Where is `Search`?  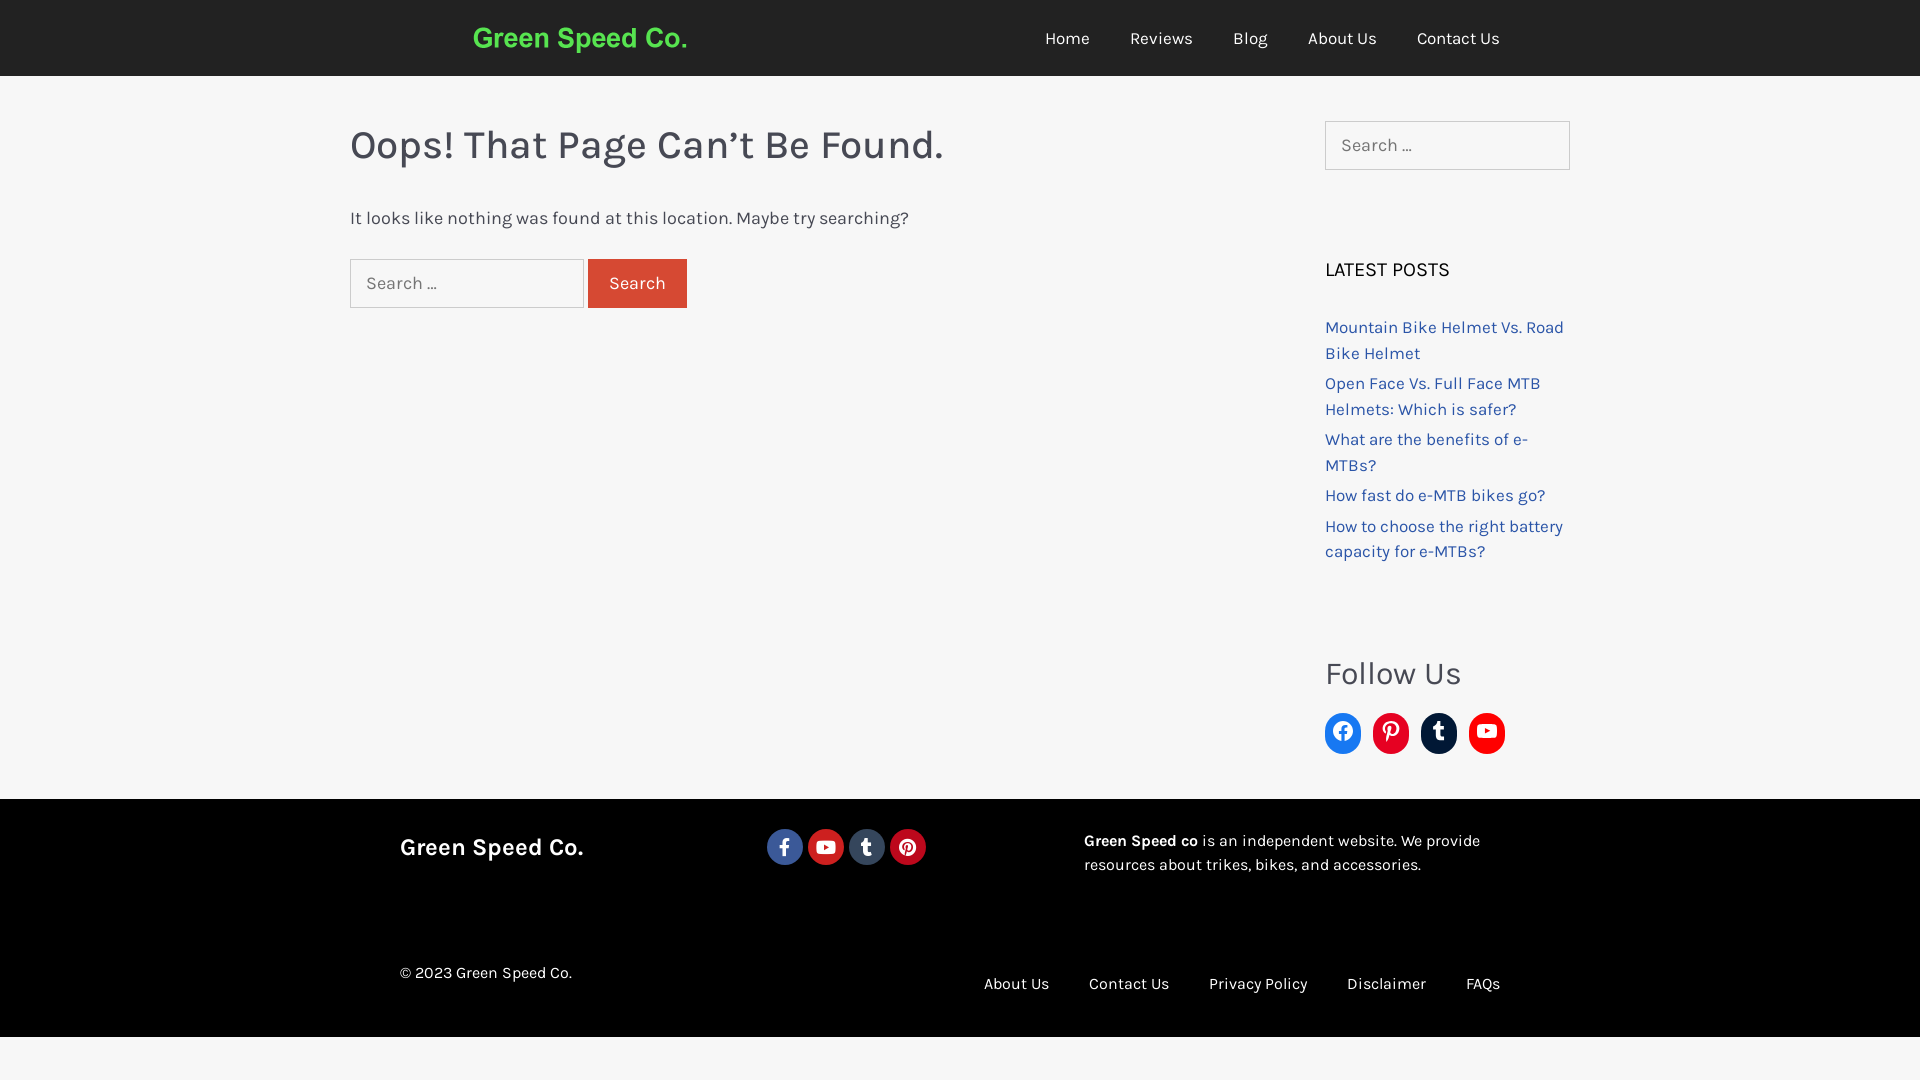 Search is located at coordinates (638, 284).